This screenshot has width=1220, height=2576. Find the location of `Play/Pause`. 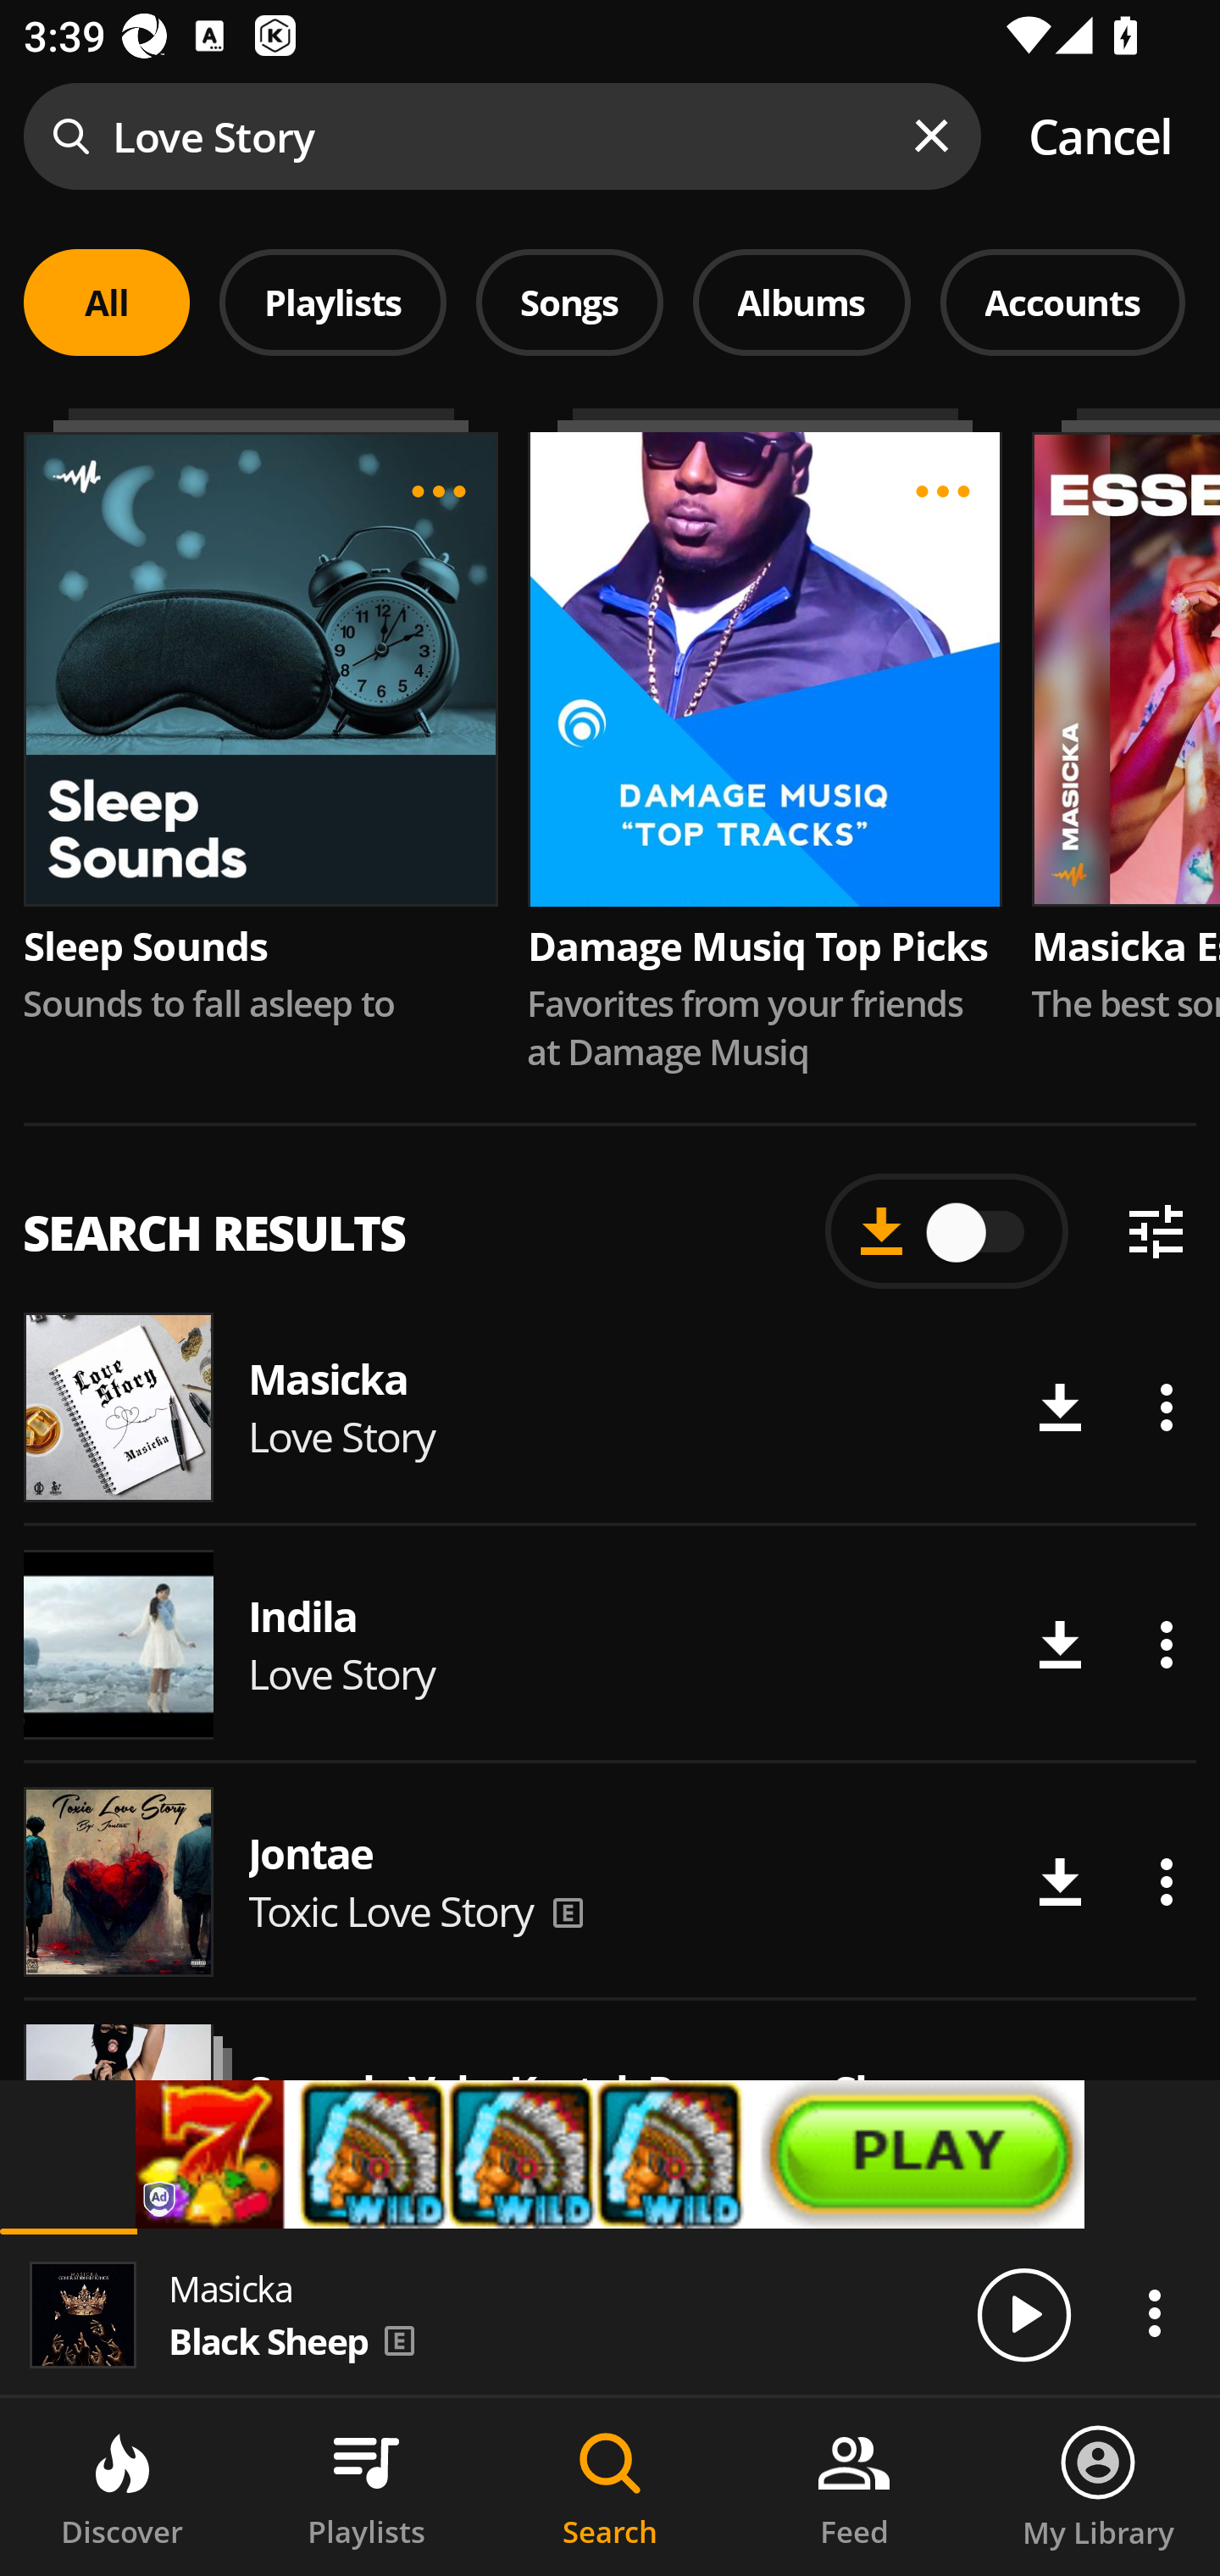

Play/Pause is located at coordinates (1023, 2313).